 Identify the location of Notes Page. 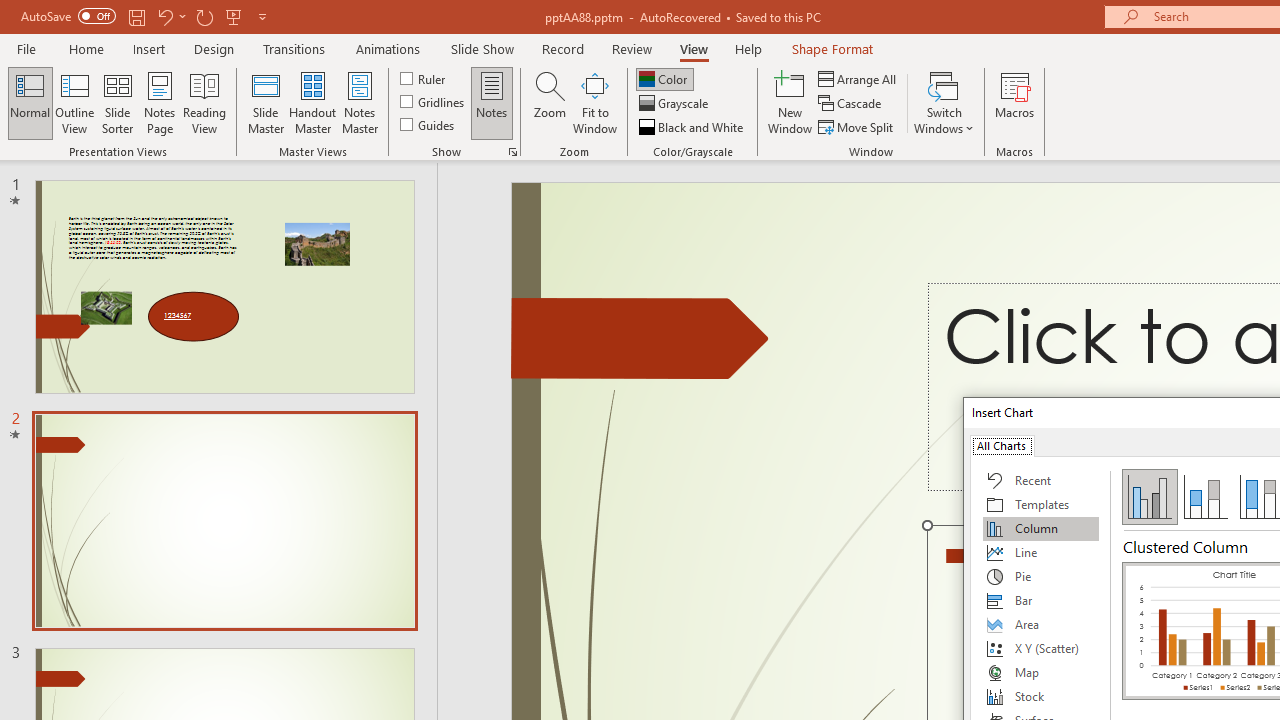
(160, 102).